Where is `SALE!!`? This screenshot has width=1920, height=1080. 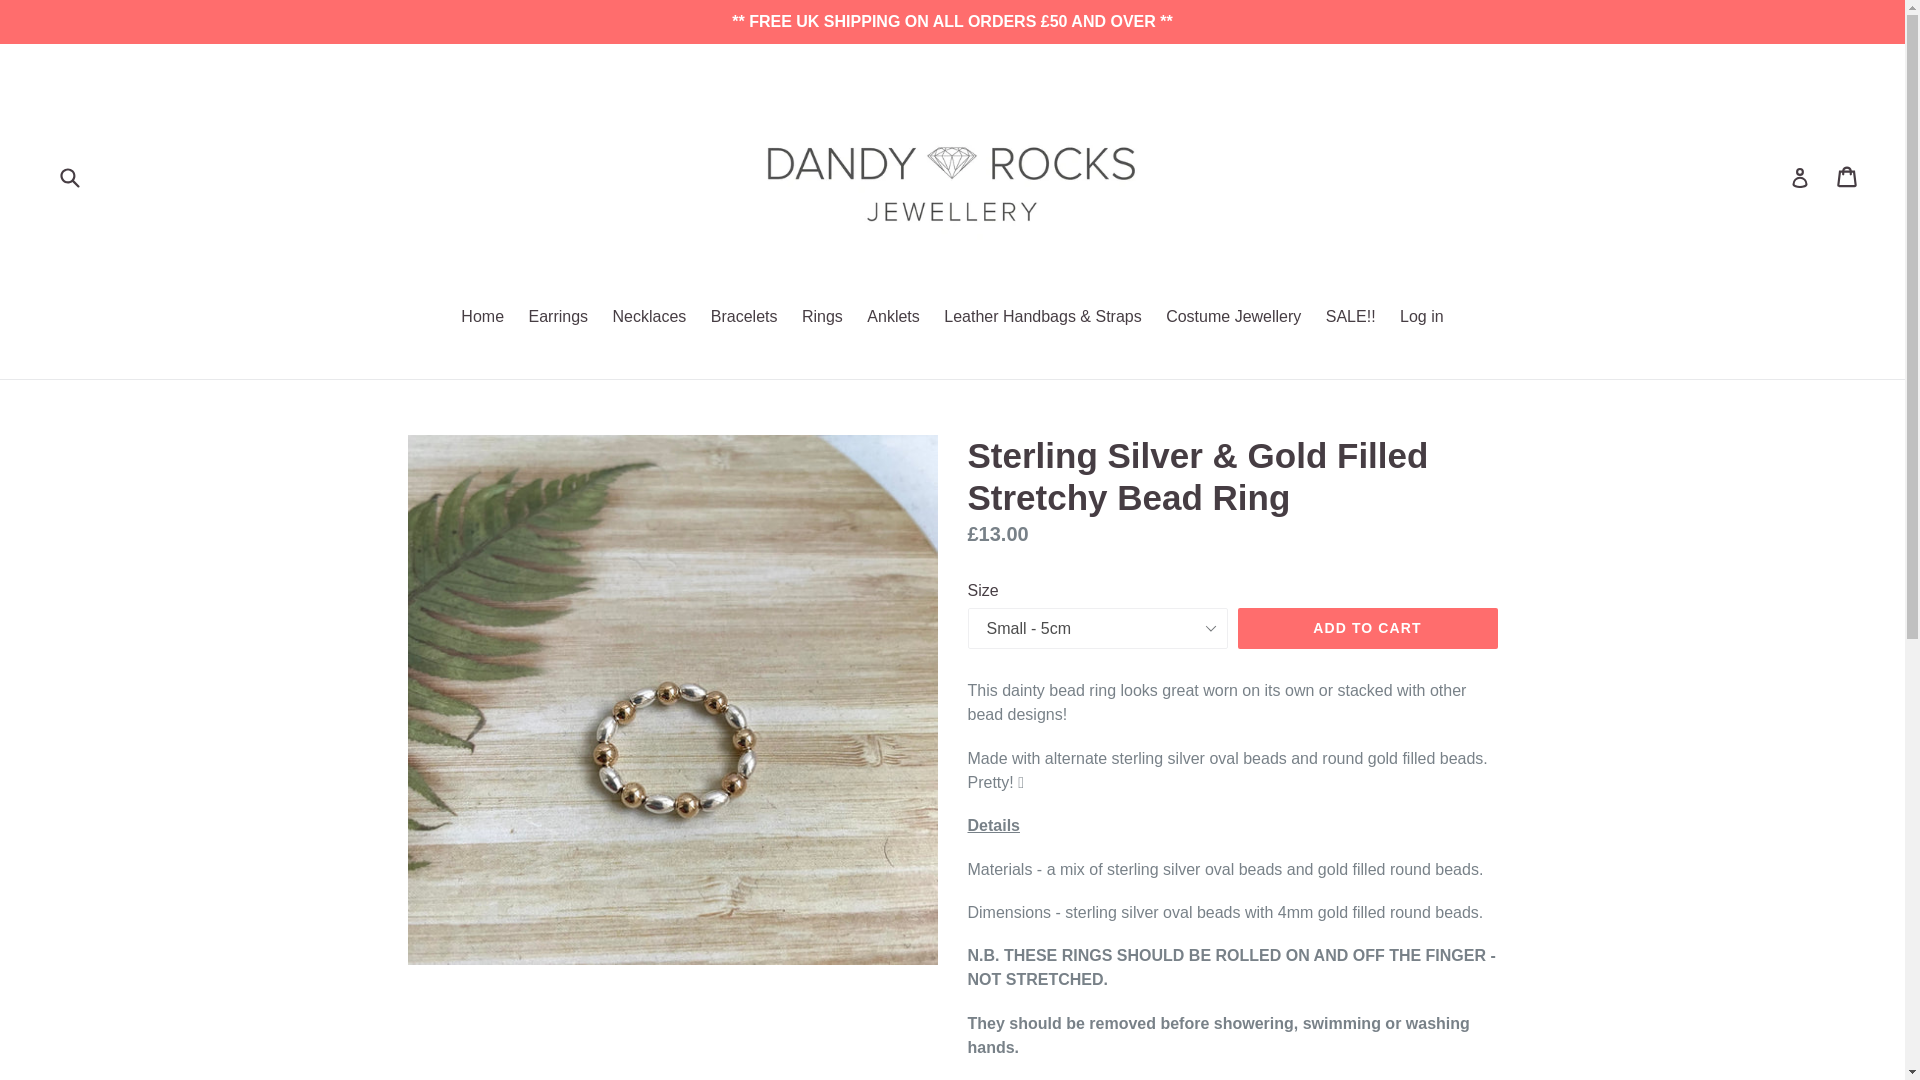
SALE!! is located at coordinates (1350, 318).